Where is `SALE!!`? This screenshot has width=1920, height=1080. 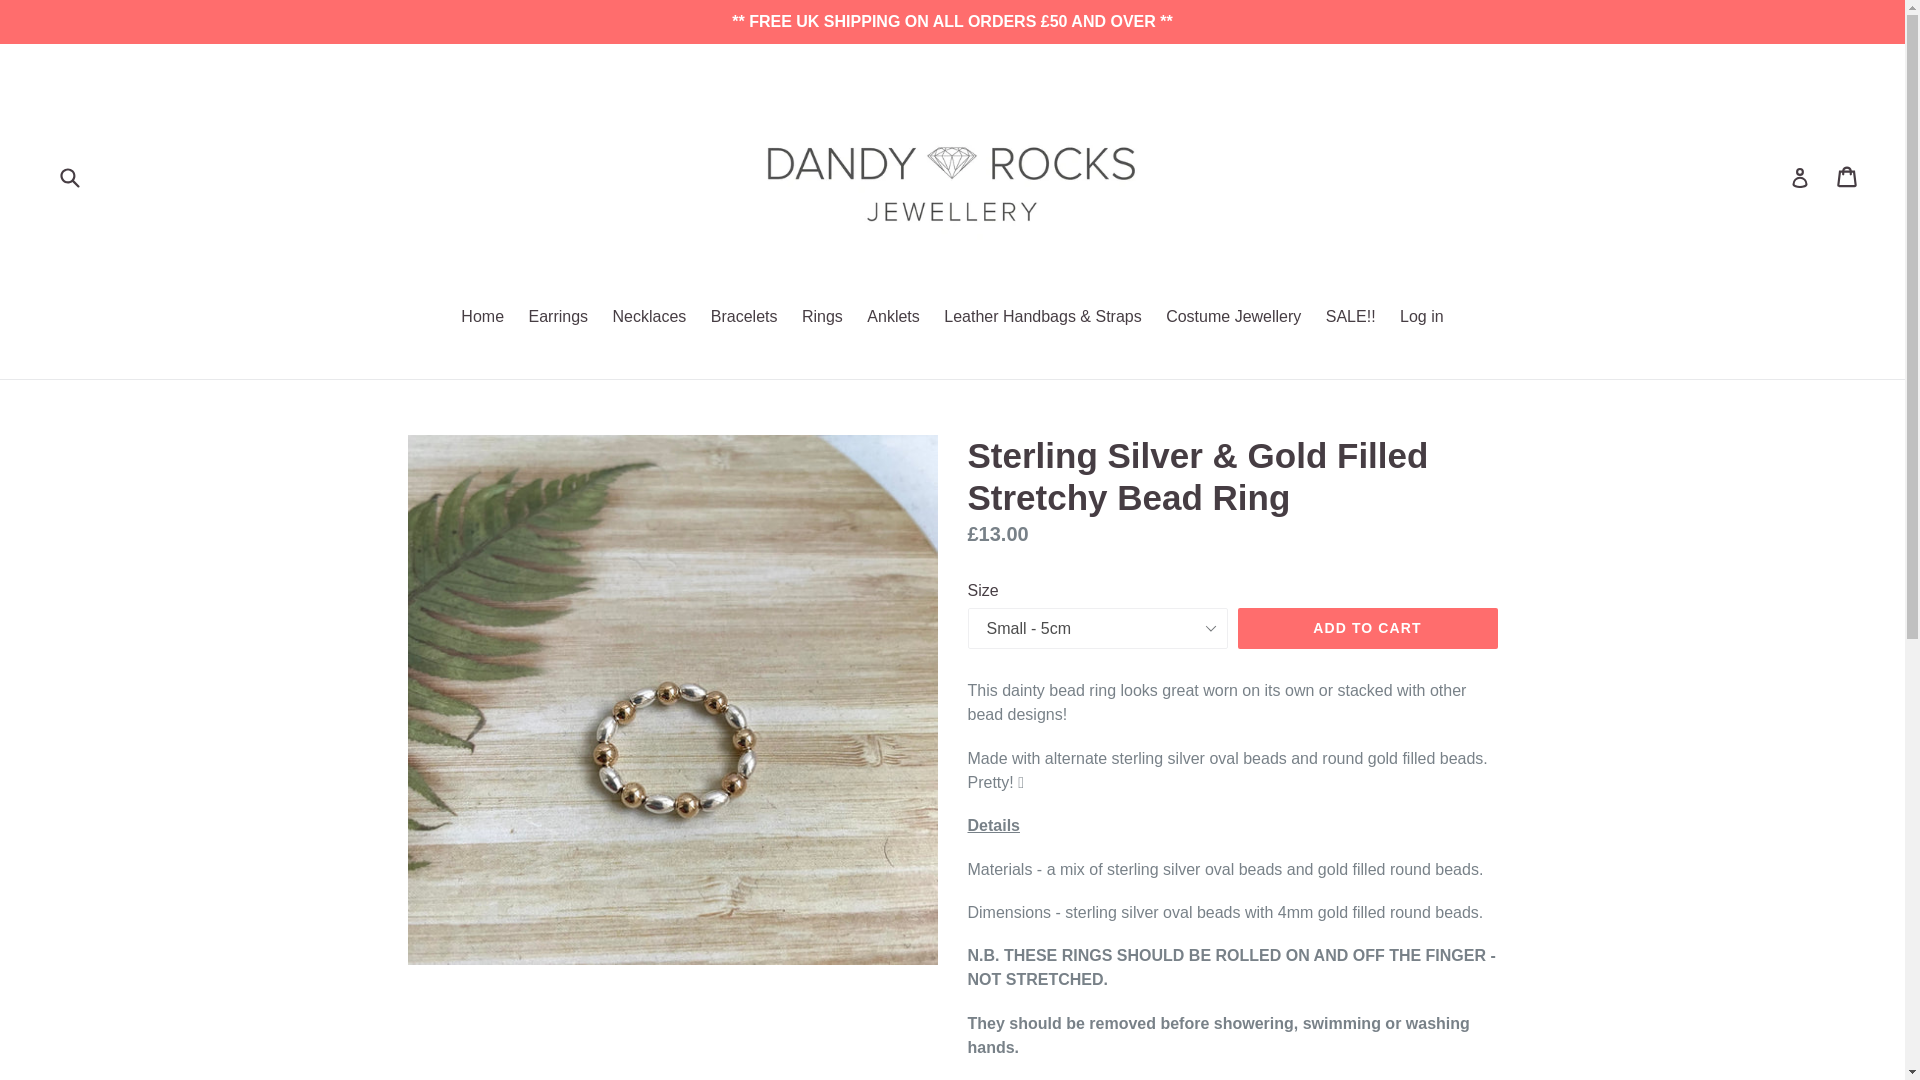
SALE!! is located at coordinates (1350, 318).